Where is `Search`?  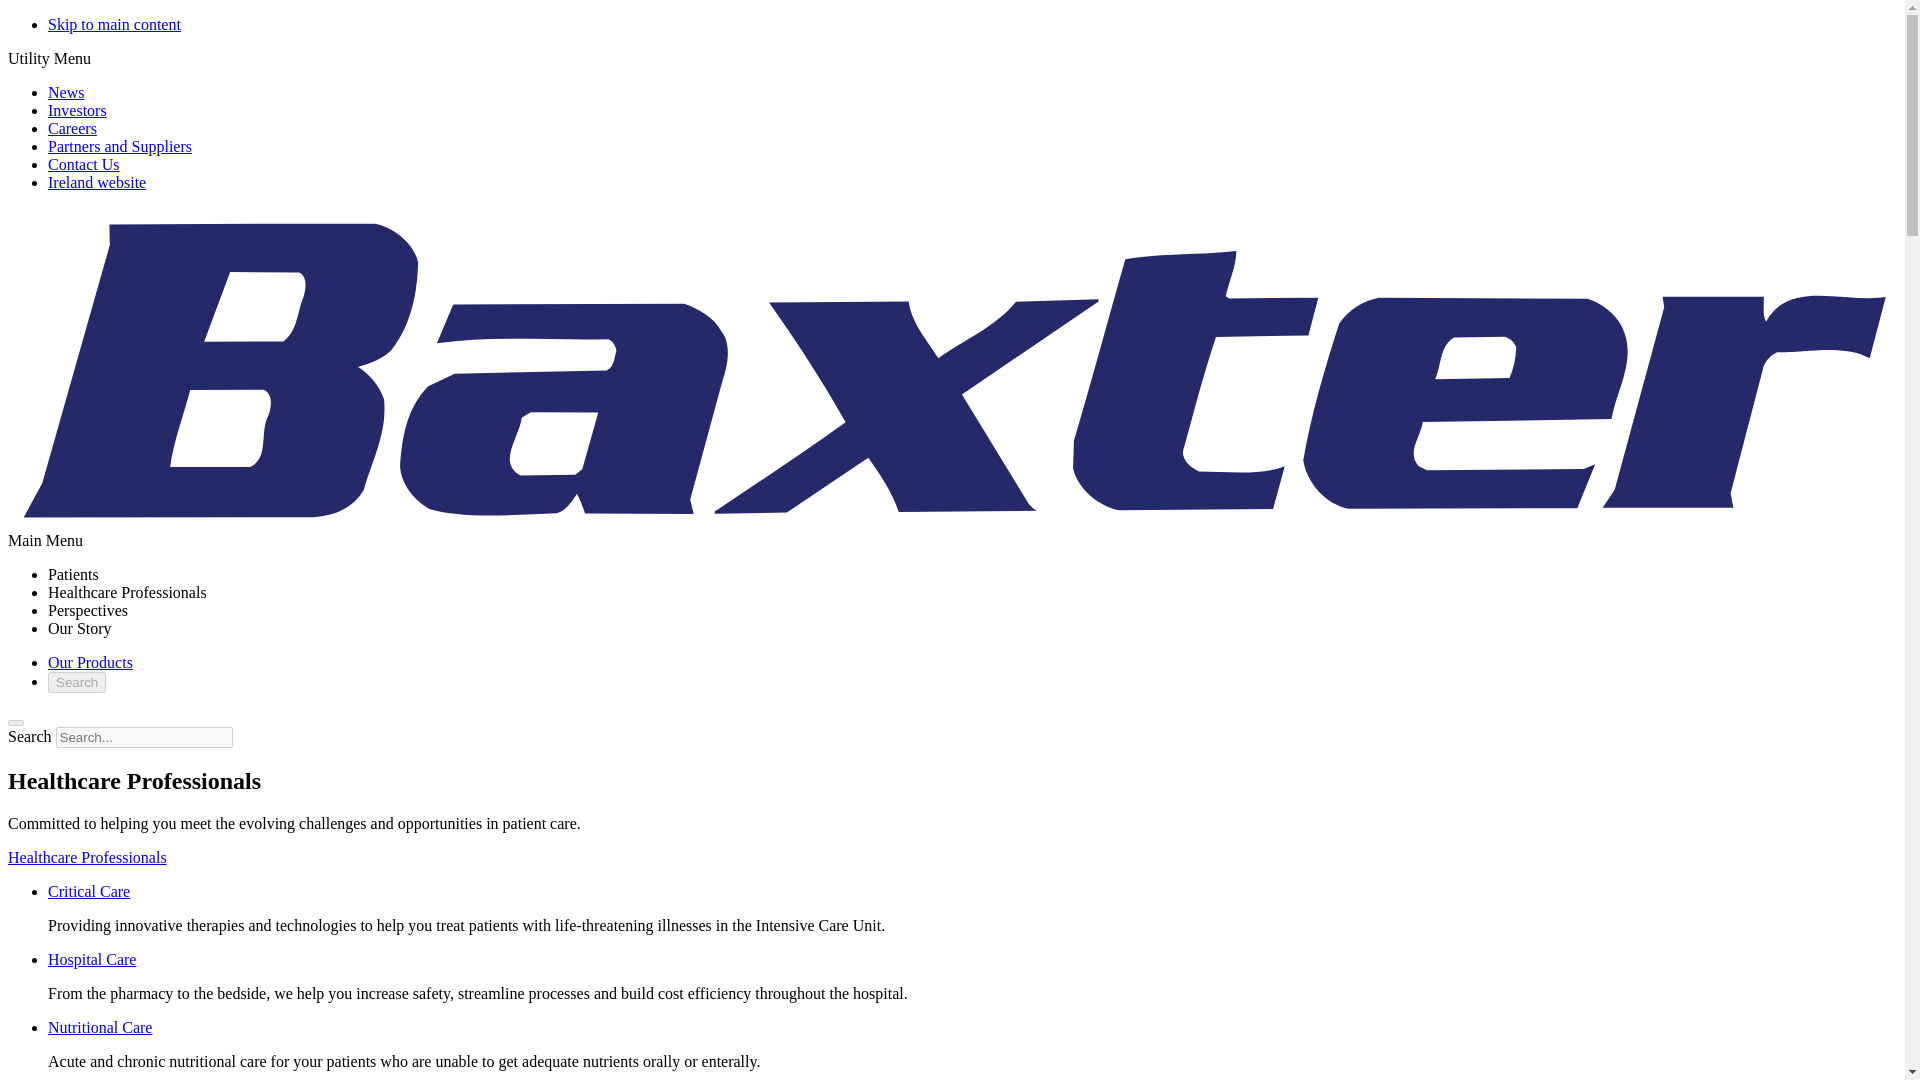 Search is located at coordinates (76, 682).